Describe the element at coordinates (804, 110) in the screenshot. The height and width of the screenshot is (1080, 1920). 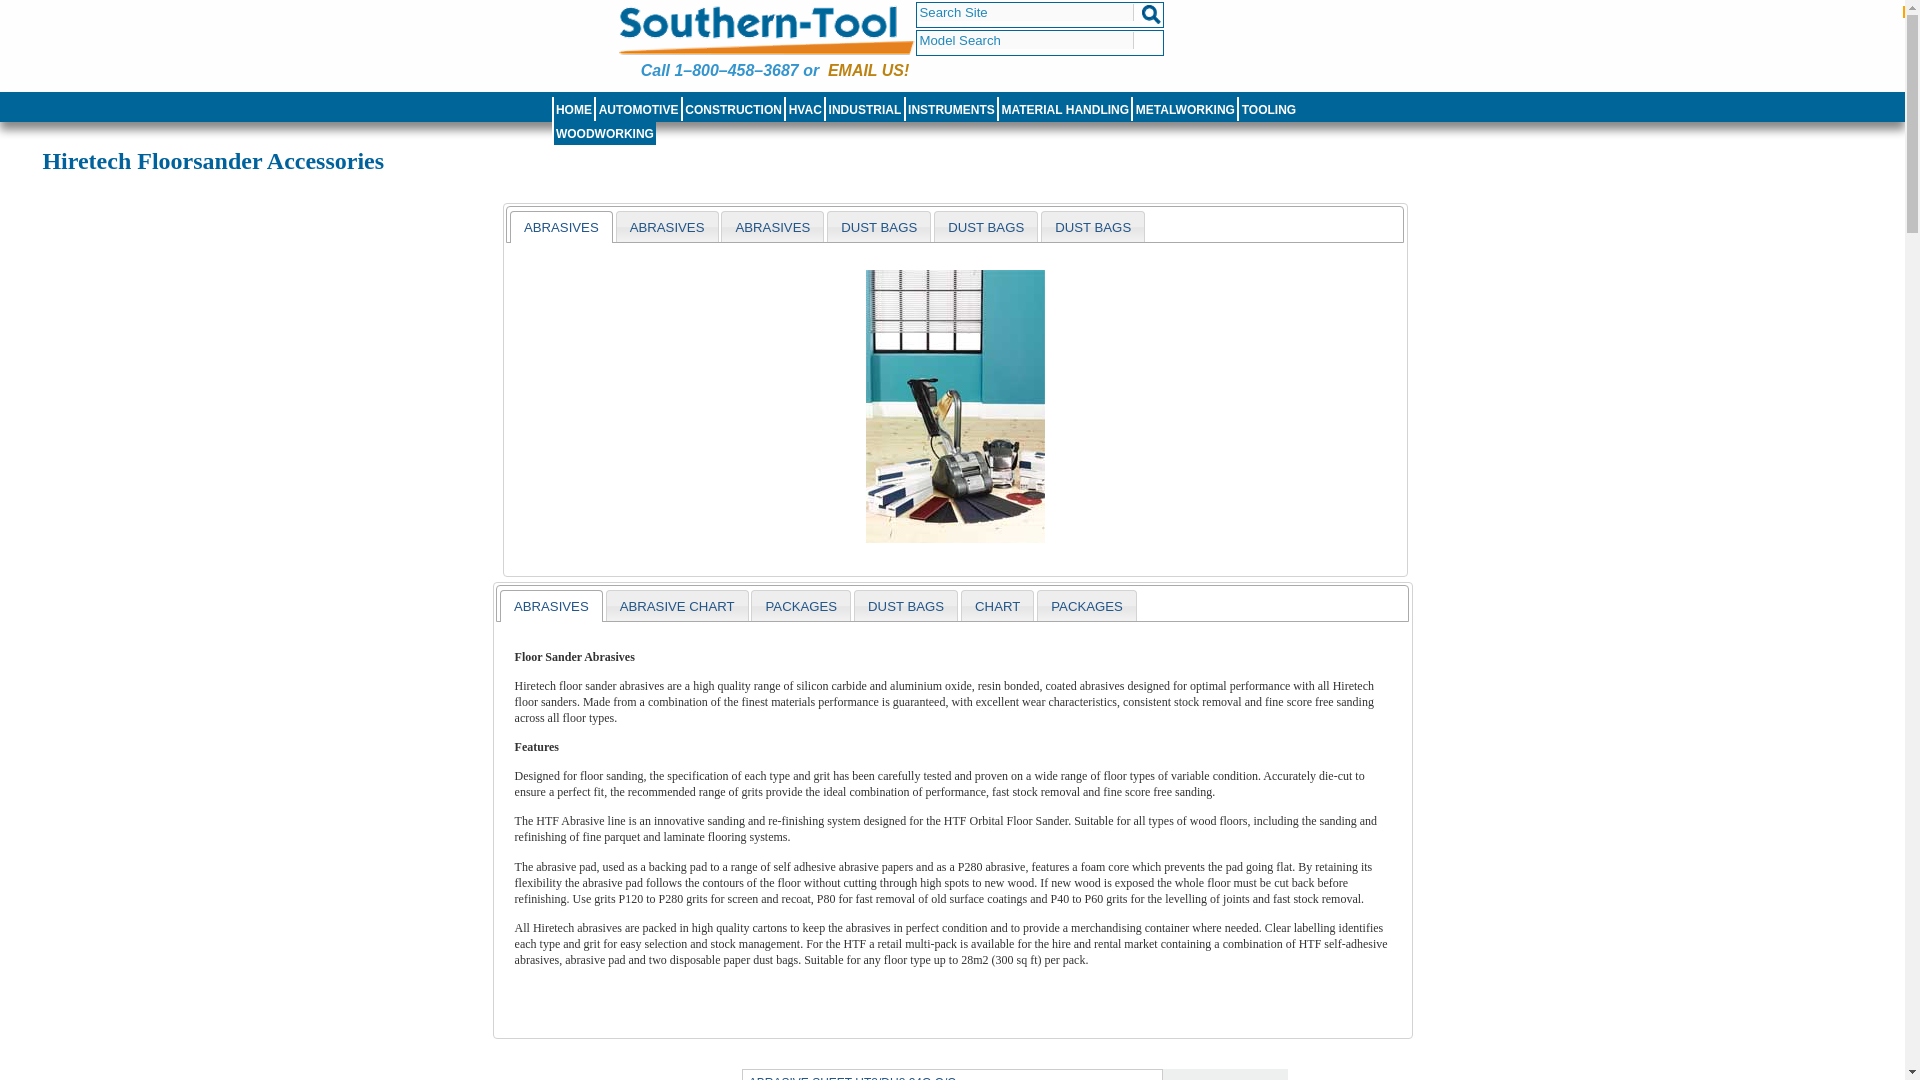
I see `HVAC` at that location.